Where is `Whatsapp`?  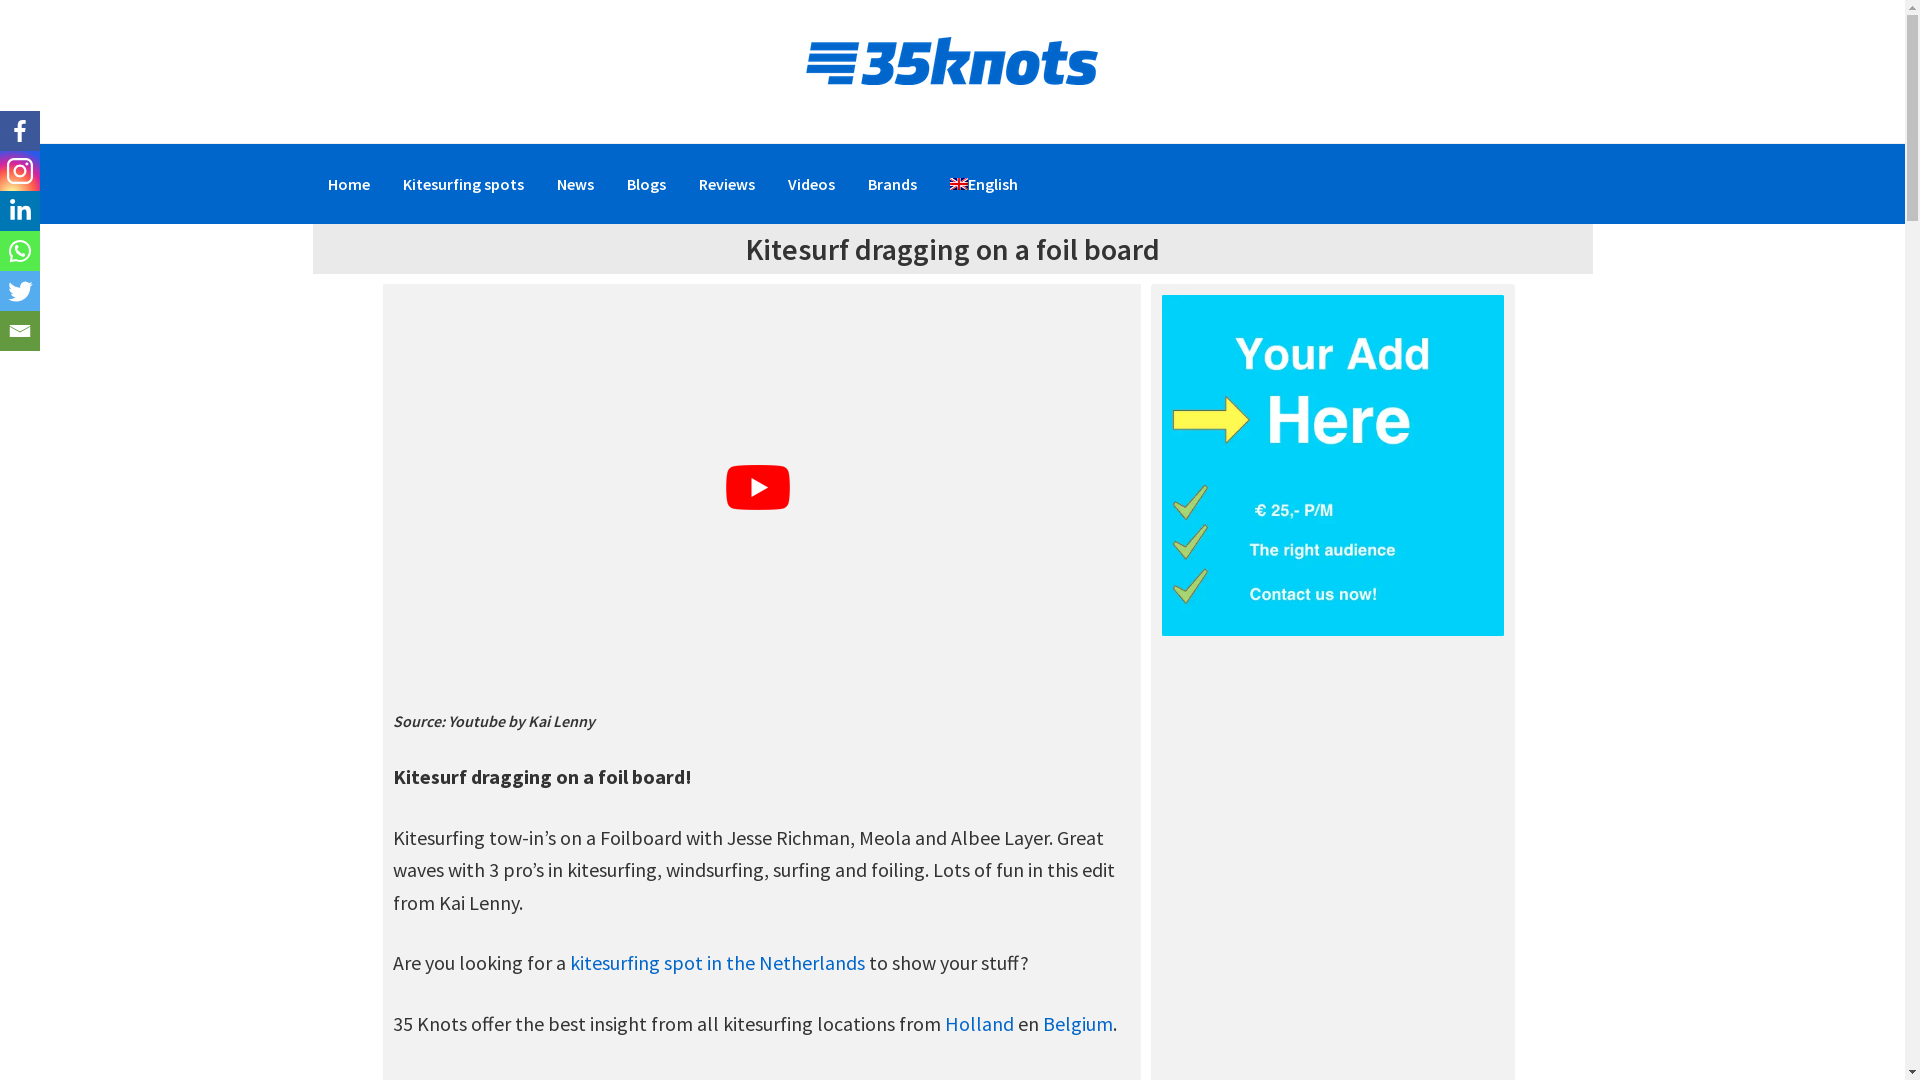 Whatsapp is located at coordinates (20, 251).